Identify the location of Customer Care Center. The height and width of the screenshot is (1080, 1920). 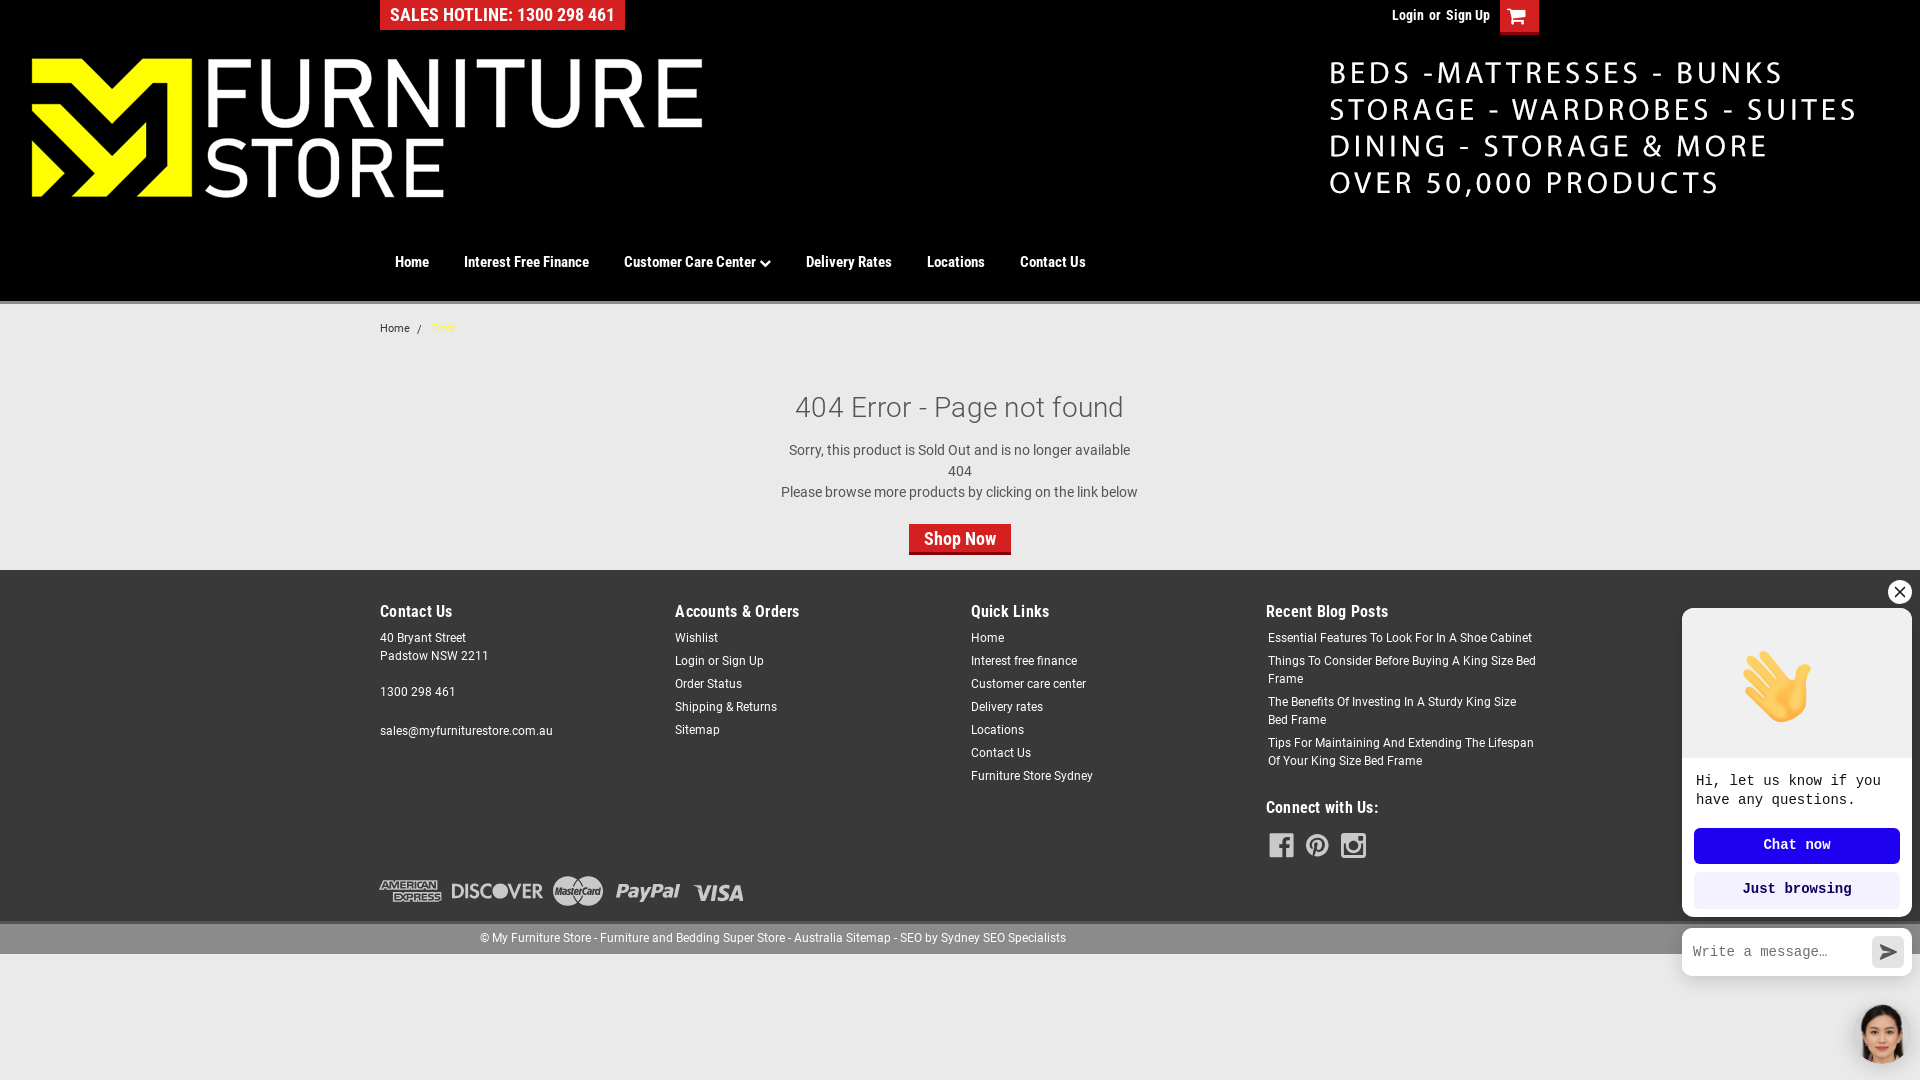
(715, 262).